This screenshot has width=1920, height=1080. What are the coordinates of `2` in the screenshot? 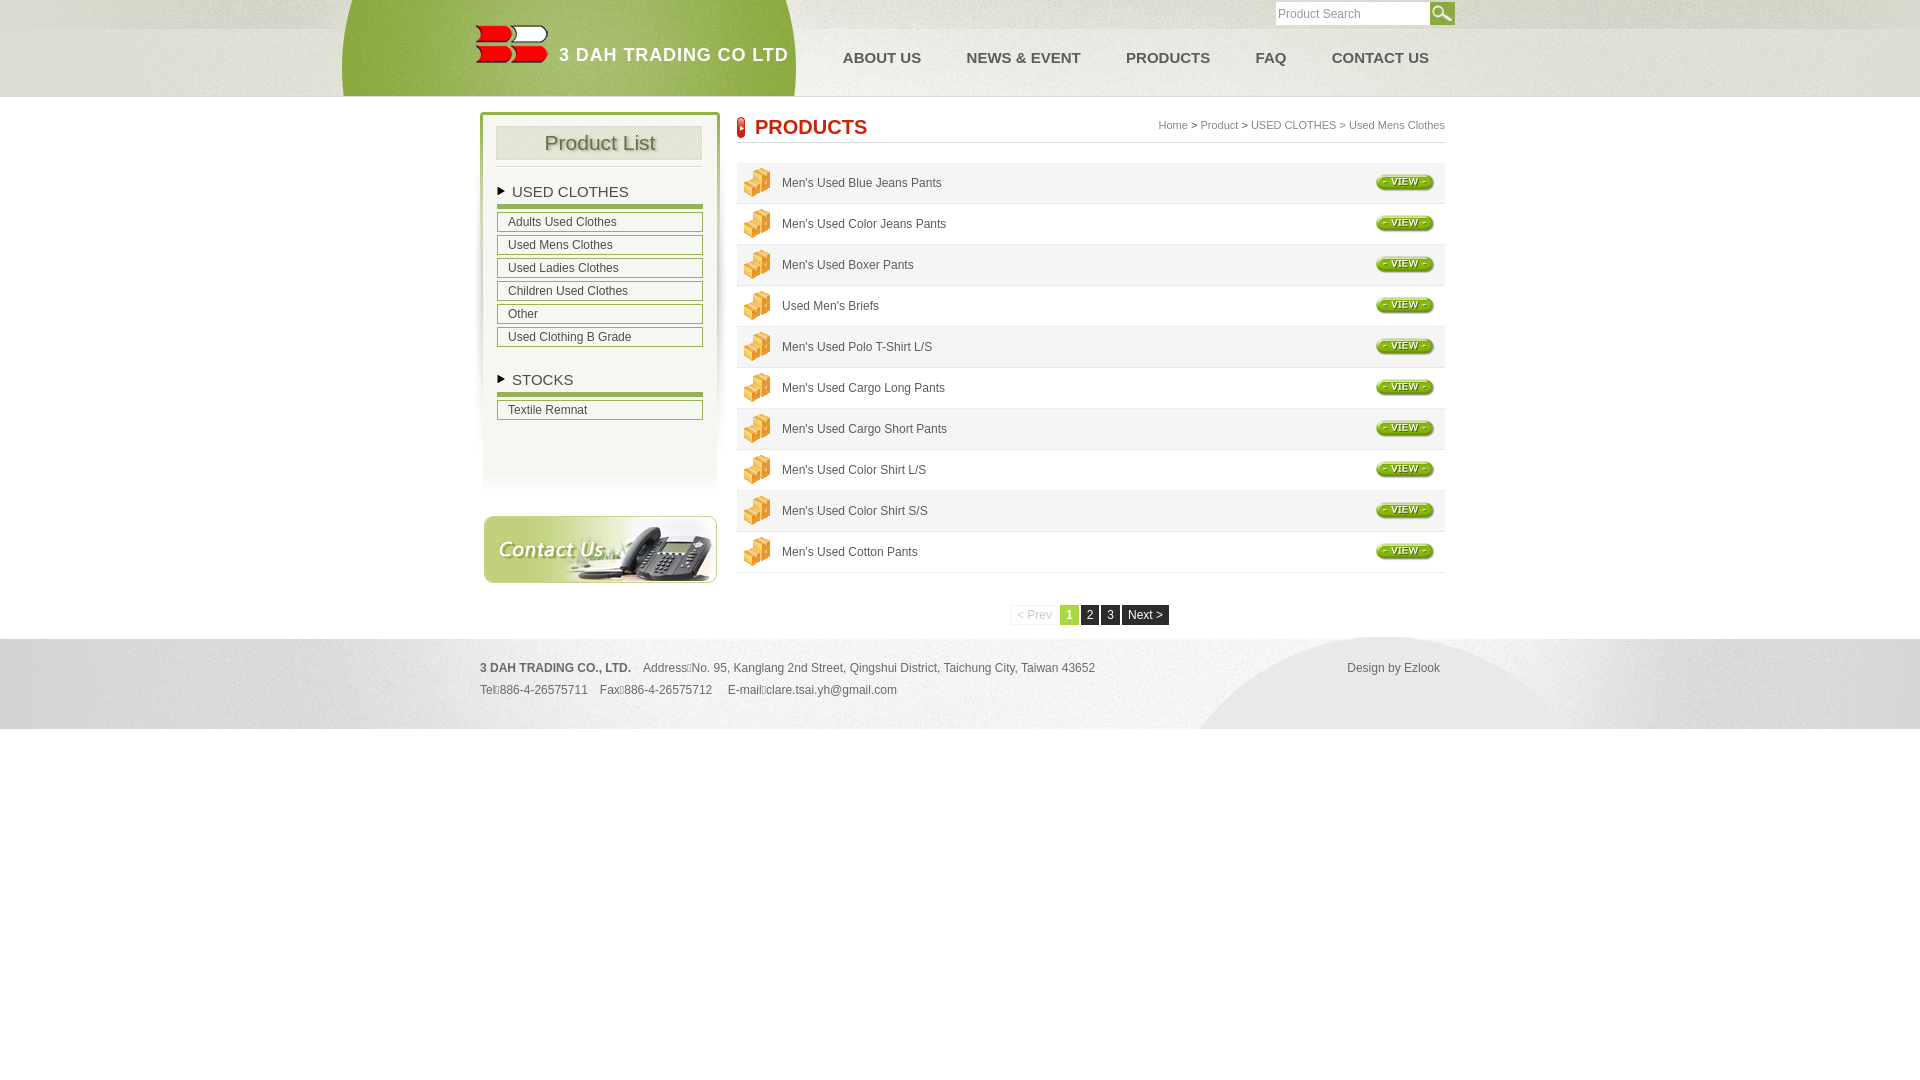 It's located at (1090, 615).